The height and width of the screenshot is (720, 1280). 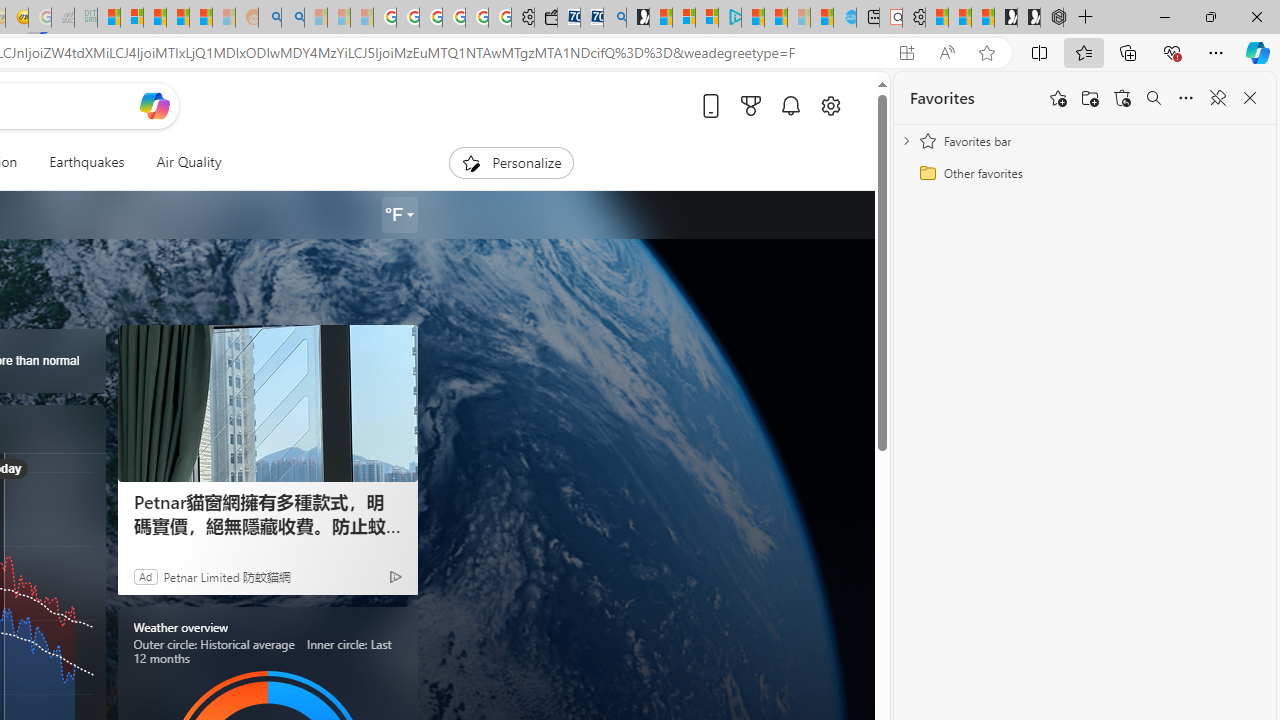 What do you see at coordinates (400, 215) in the screenshot?
I see `Weather settings` at bounding box center [400, 215].